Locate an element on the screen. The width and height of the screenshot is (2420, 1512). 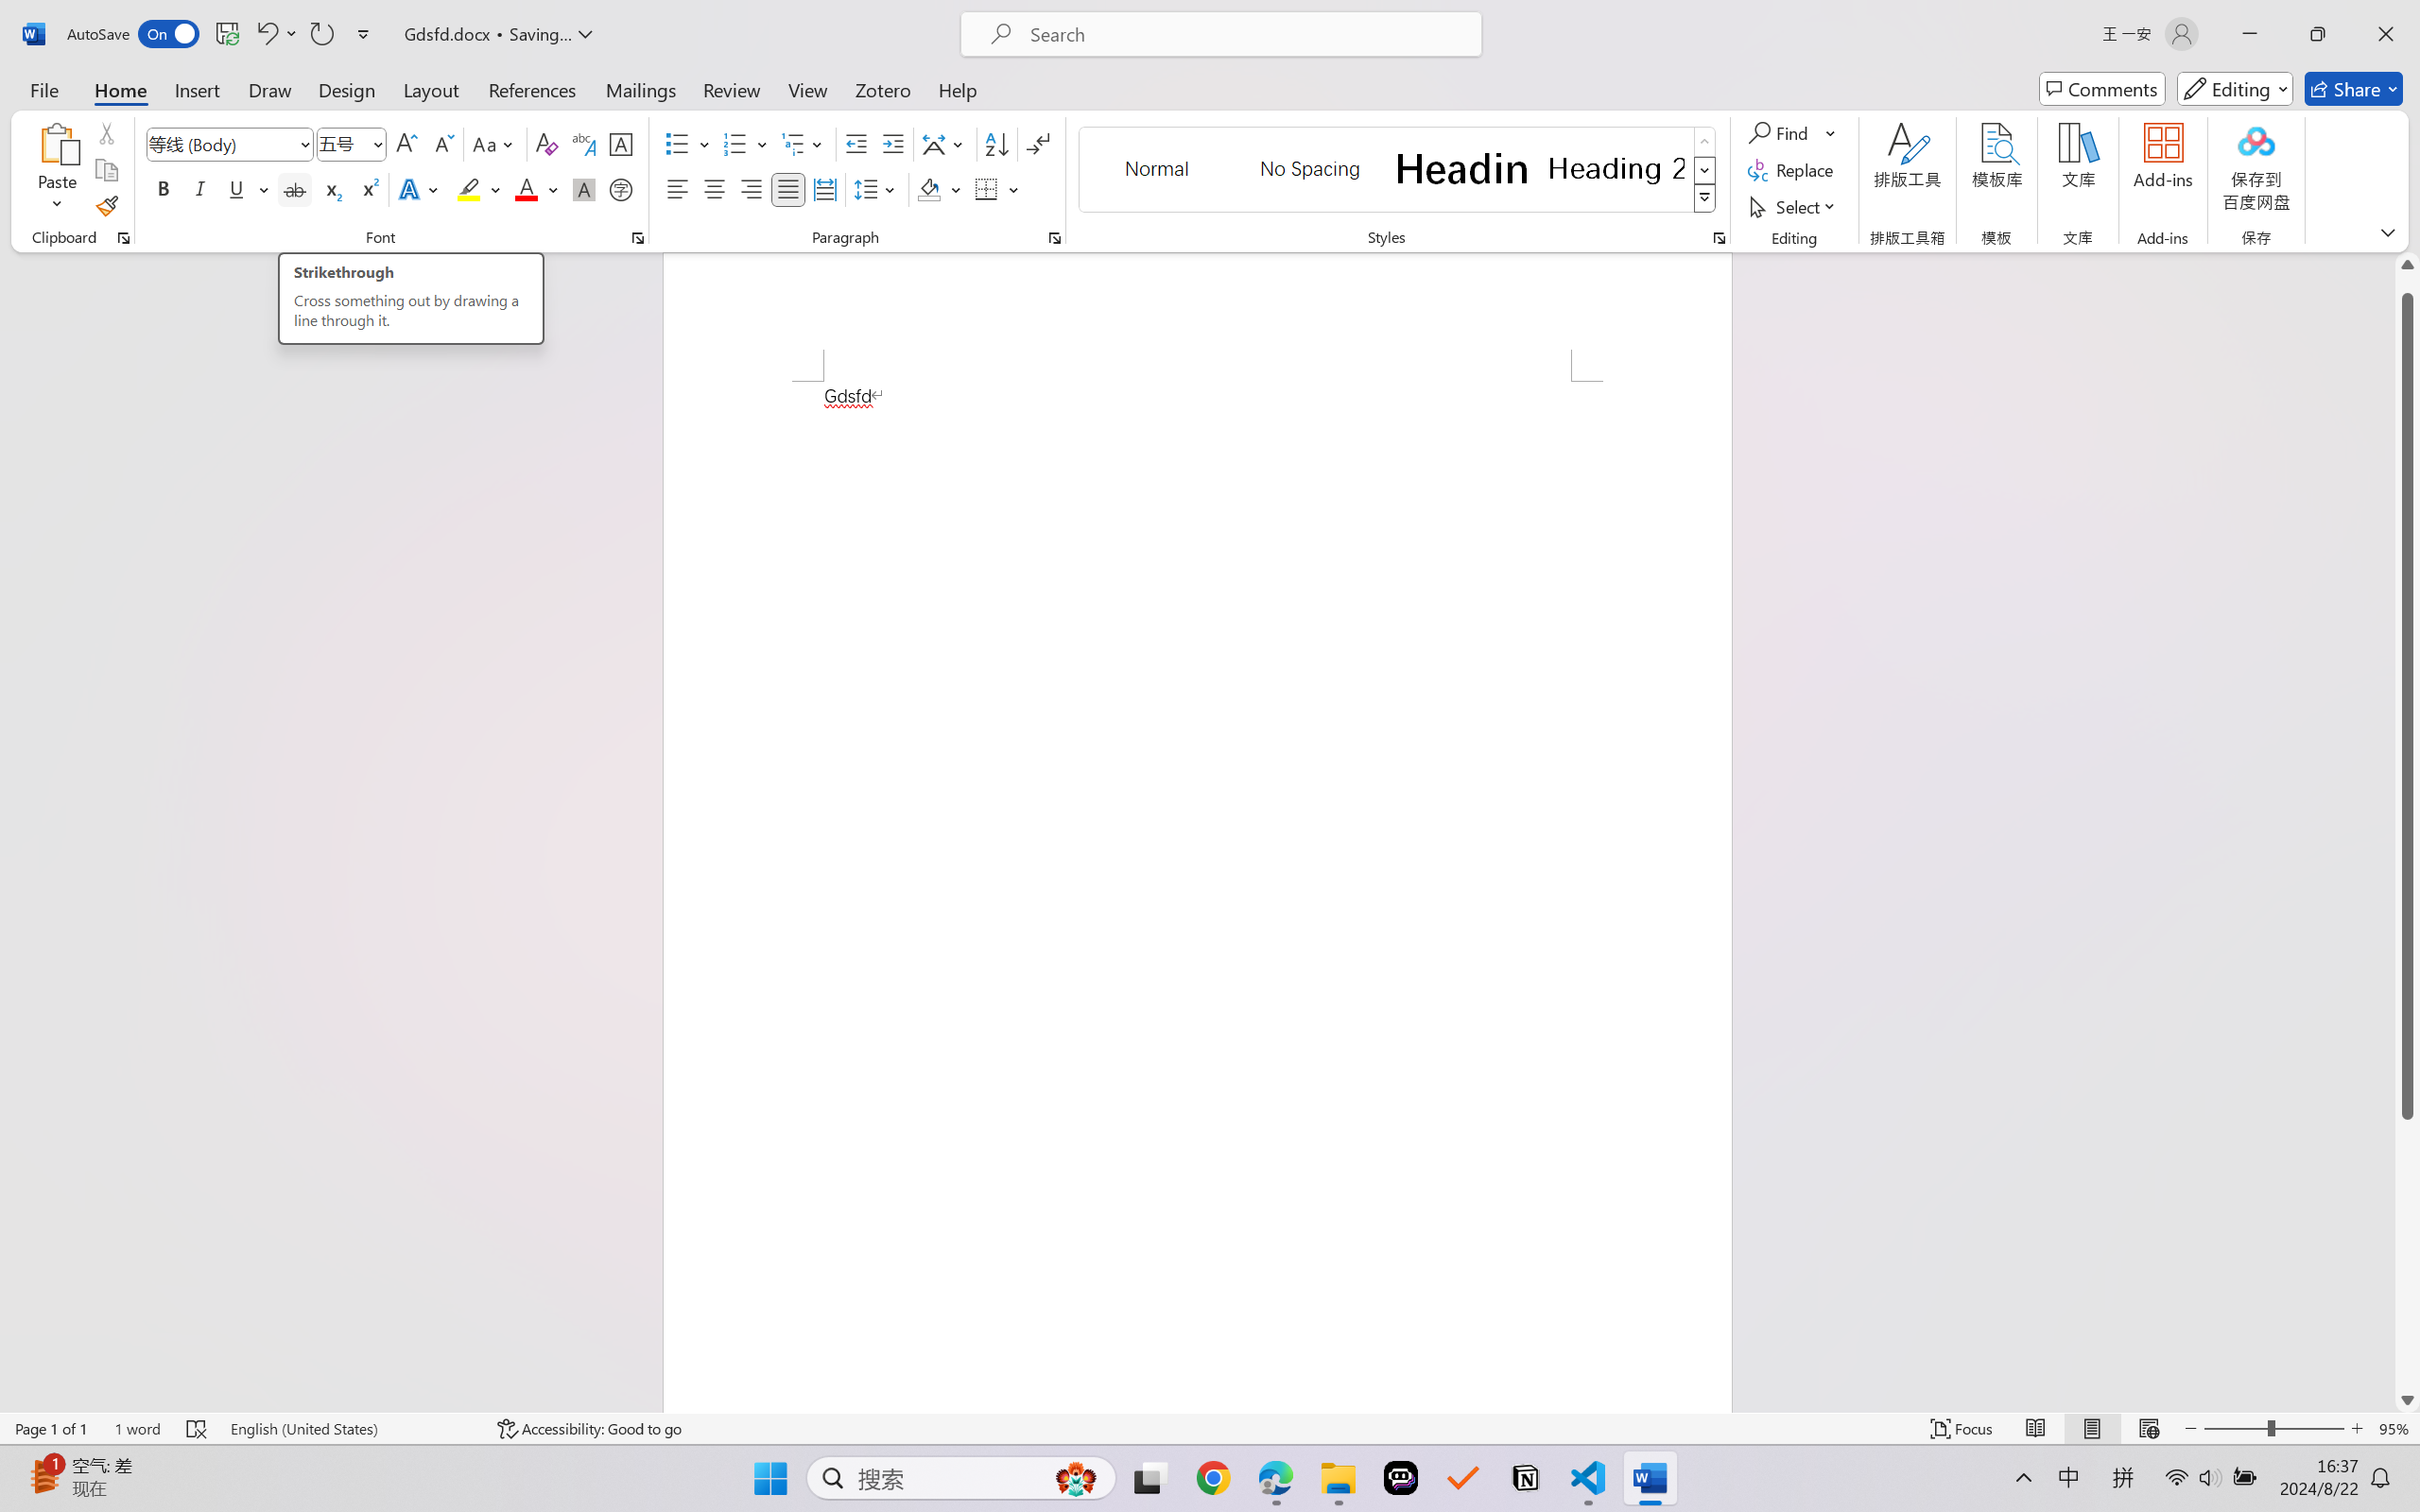
Page 1 content is located at coordinates (1197, 896).